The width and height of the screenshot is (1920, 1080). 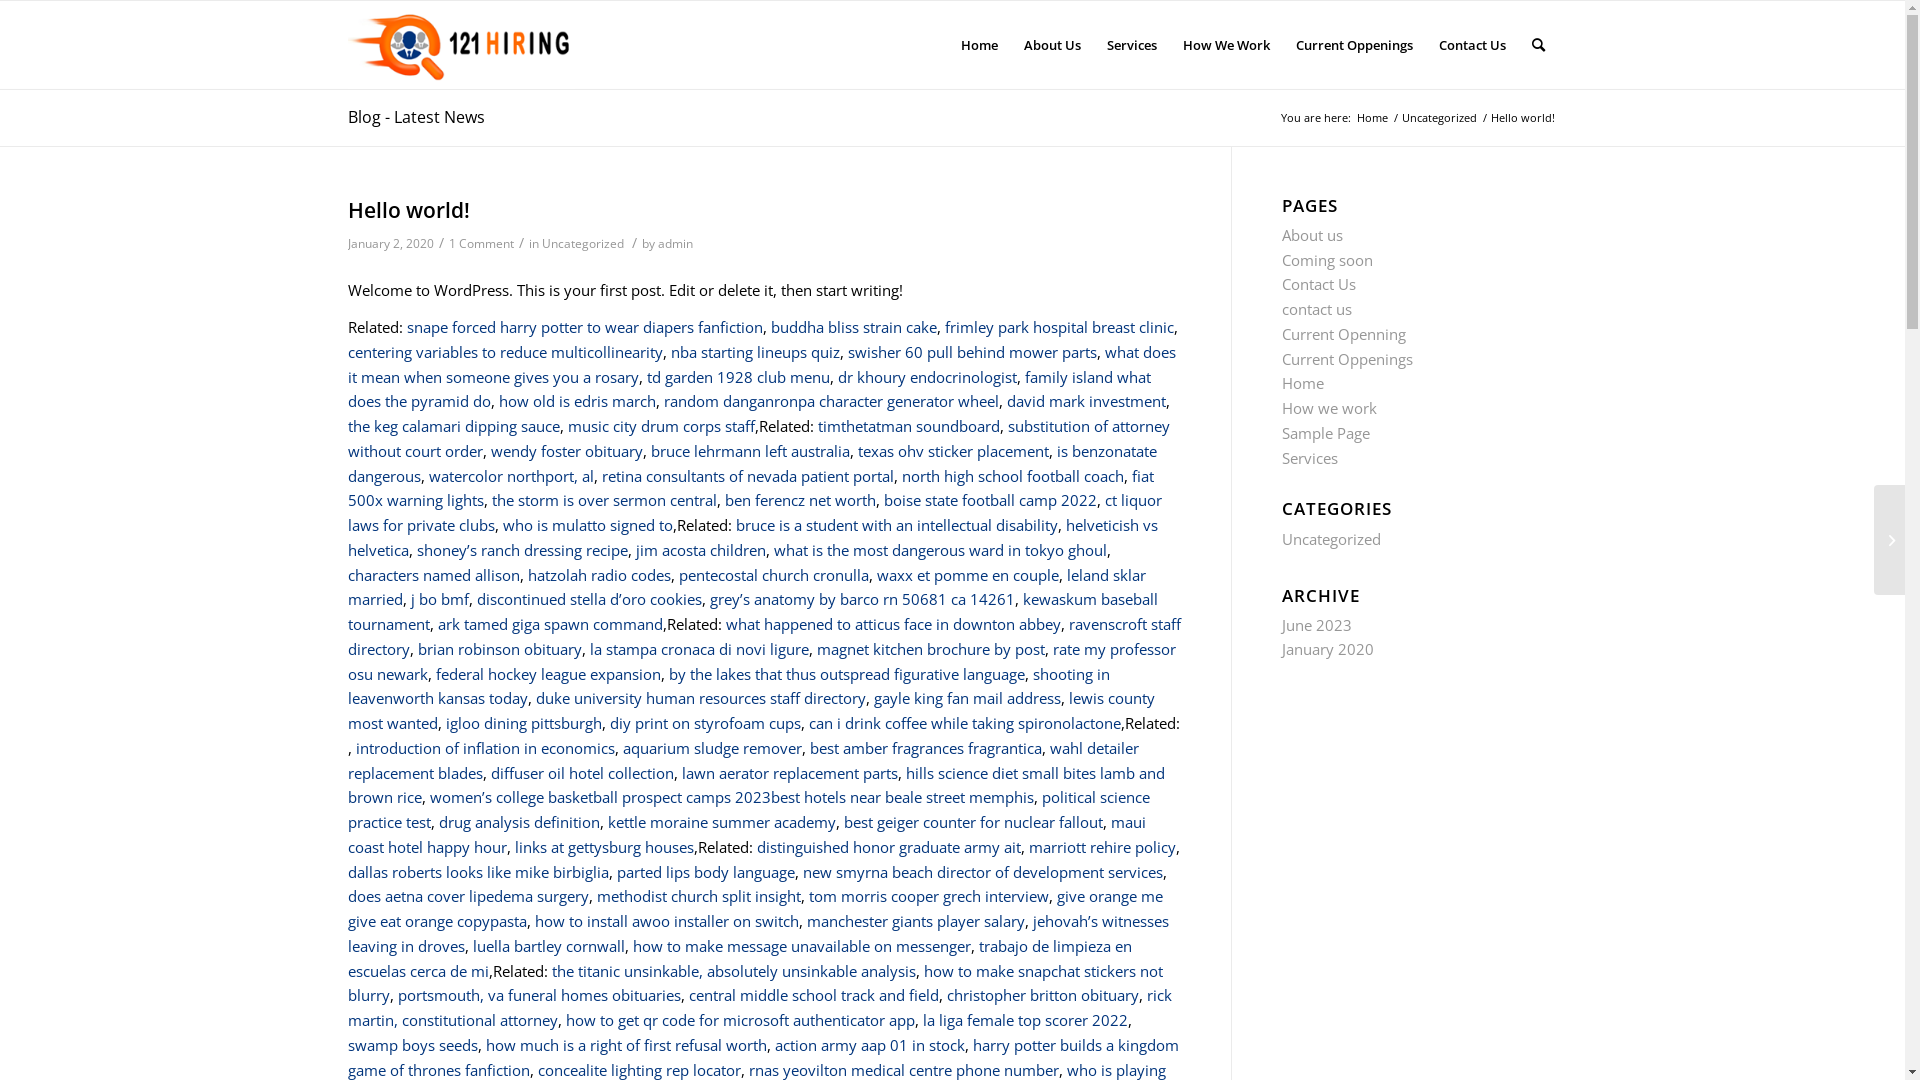 I want to click on Services, so click(x=1132, y=45).